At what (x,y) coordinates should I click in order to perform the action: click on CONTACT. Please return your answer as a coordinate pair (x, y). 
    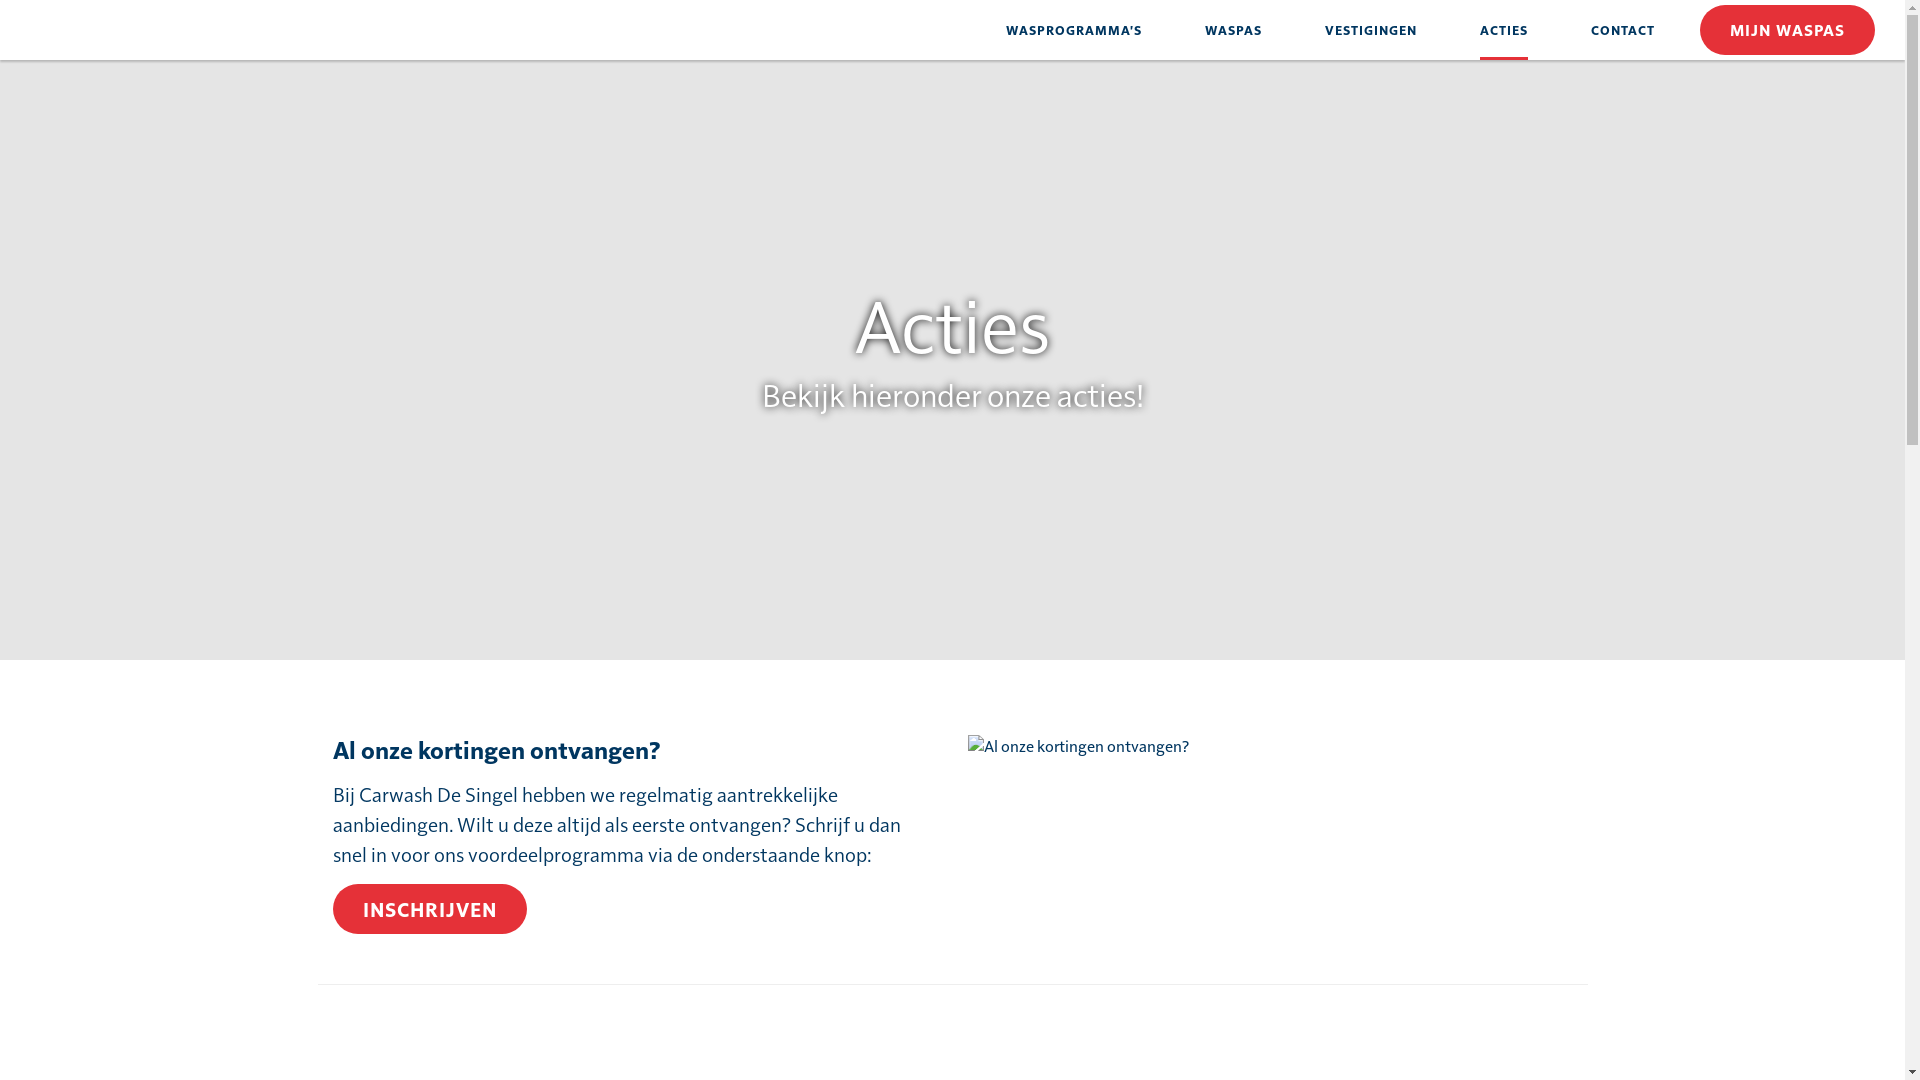
    Looking at the image, I should click on (1623, 30).